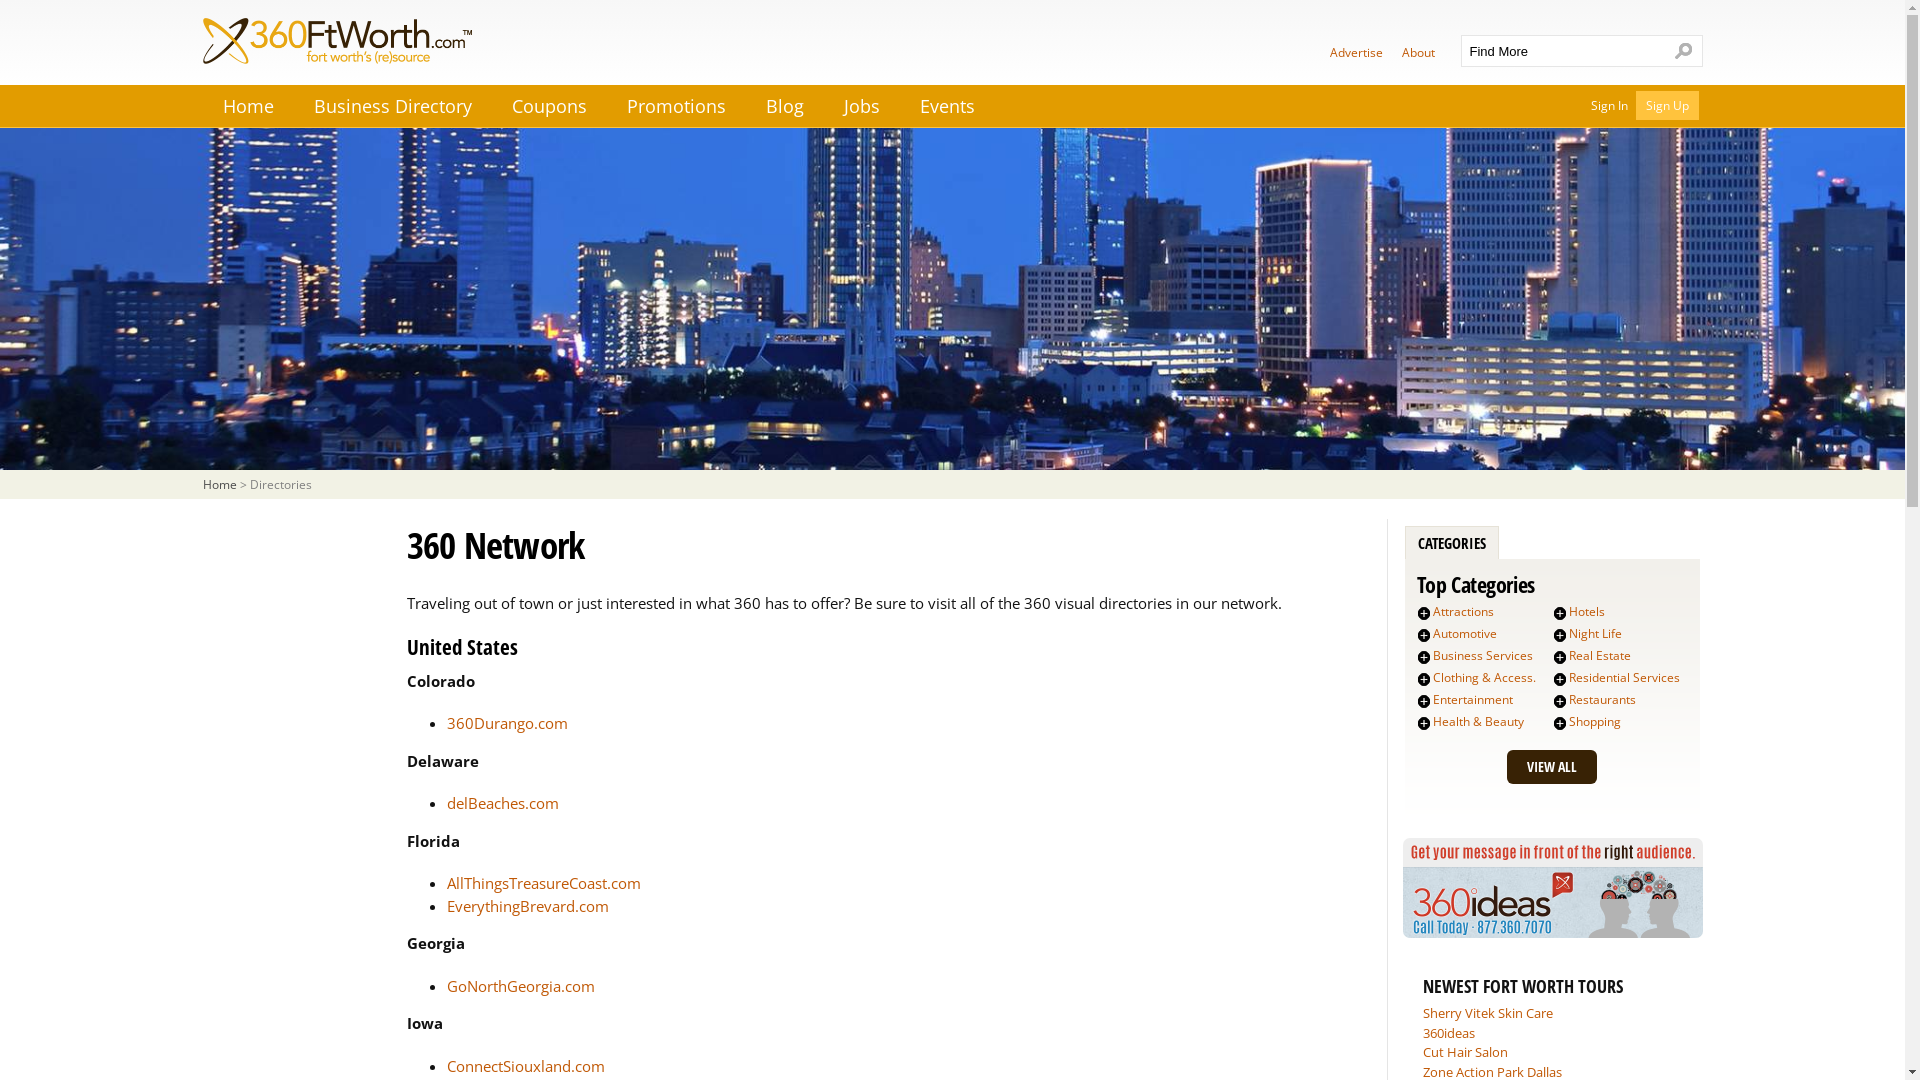 This screenshot has width=1920, height=1080. I want to click on Business Services, so click(1483, 656).